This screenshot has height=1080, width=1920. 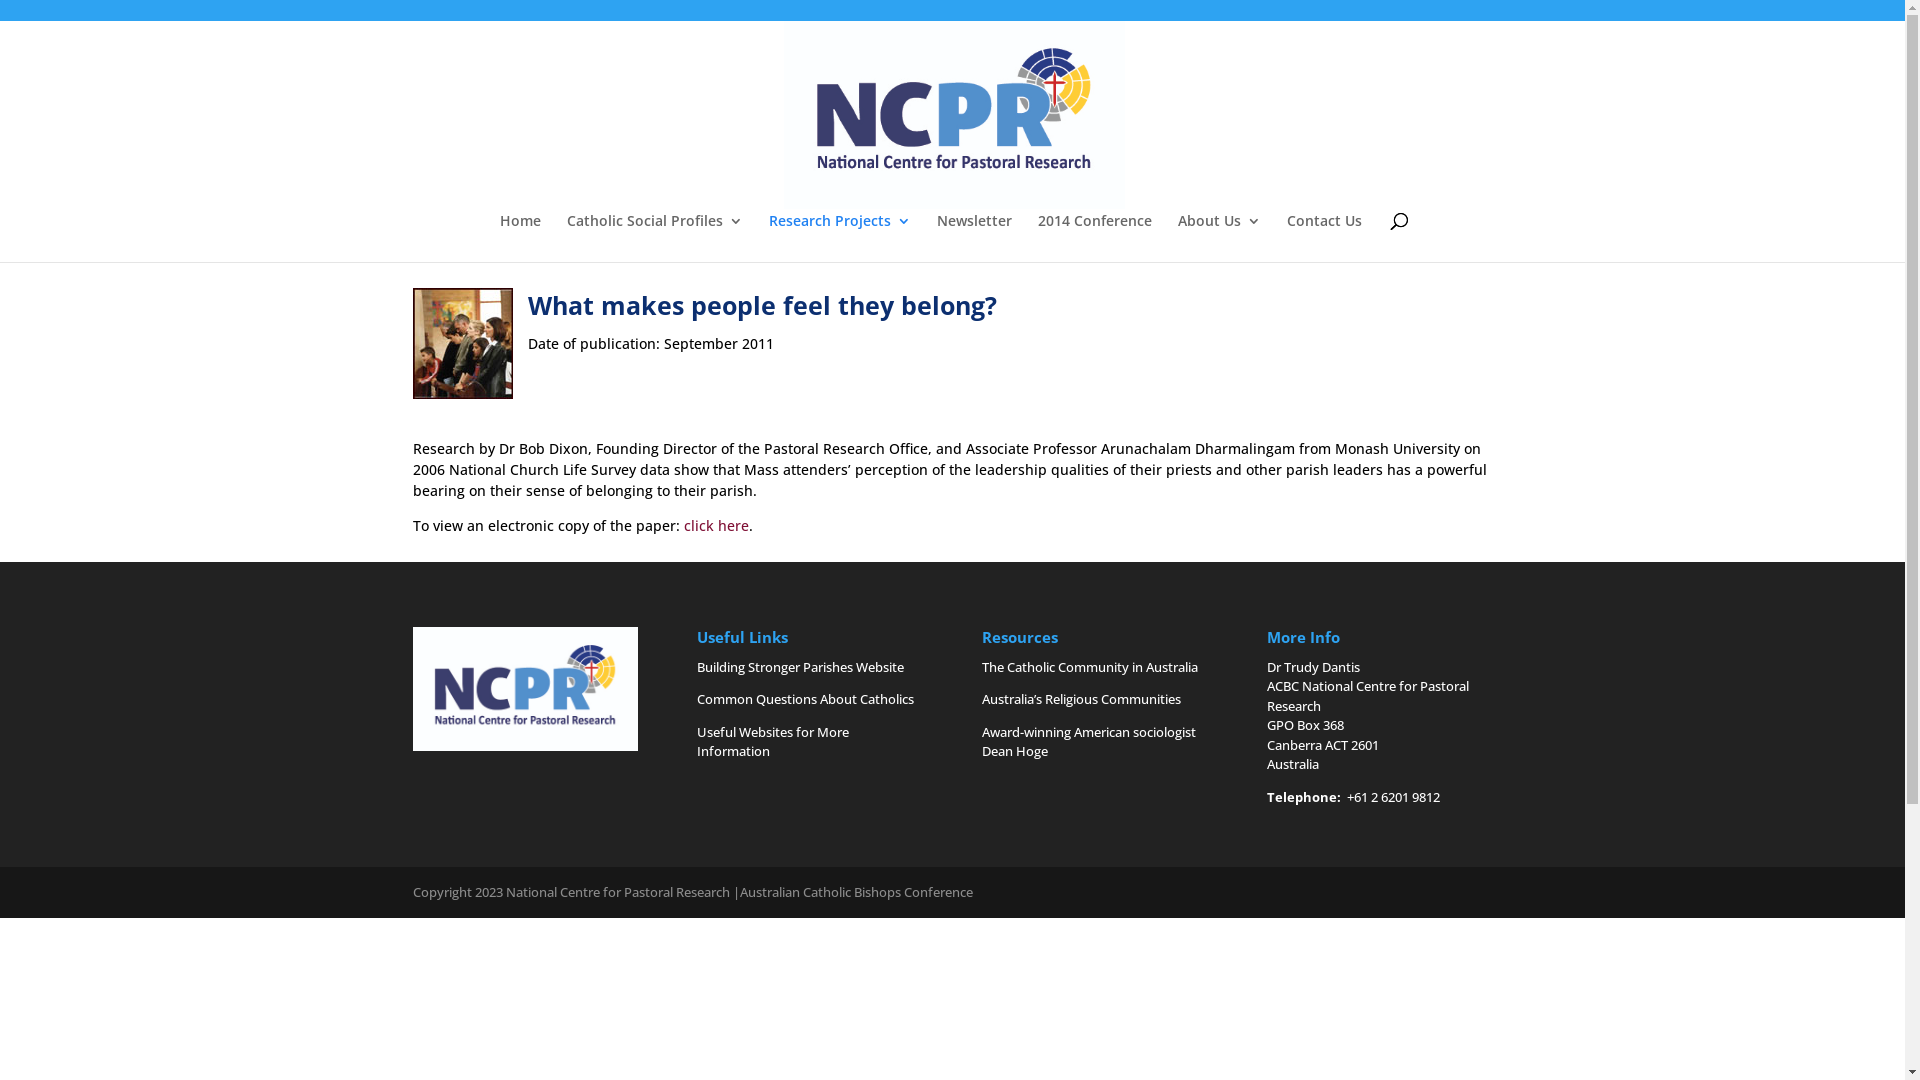 I want to click on Common Questions About Catholics, so click(x=806, y=699).